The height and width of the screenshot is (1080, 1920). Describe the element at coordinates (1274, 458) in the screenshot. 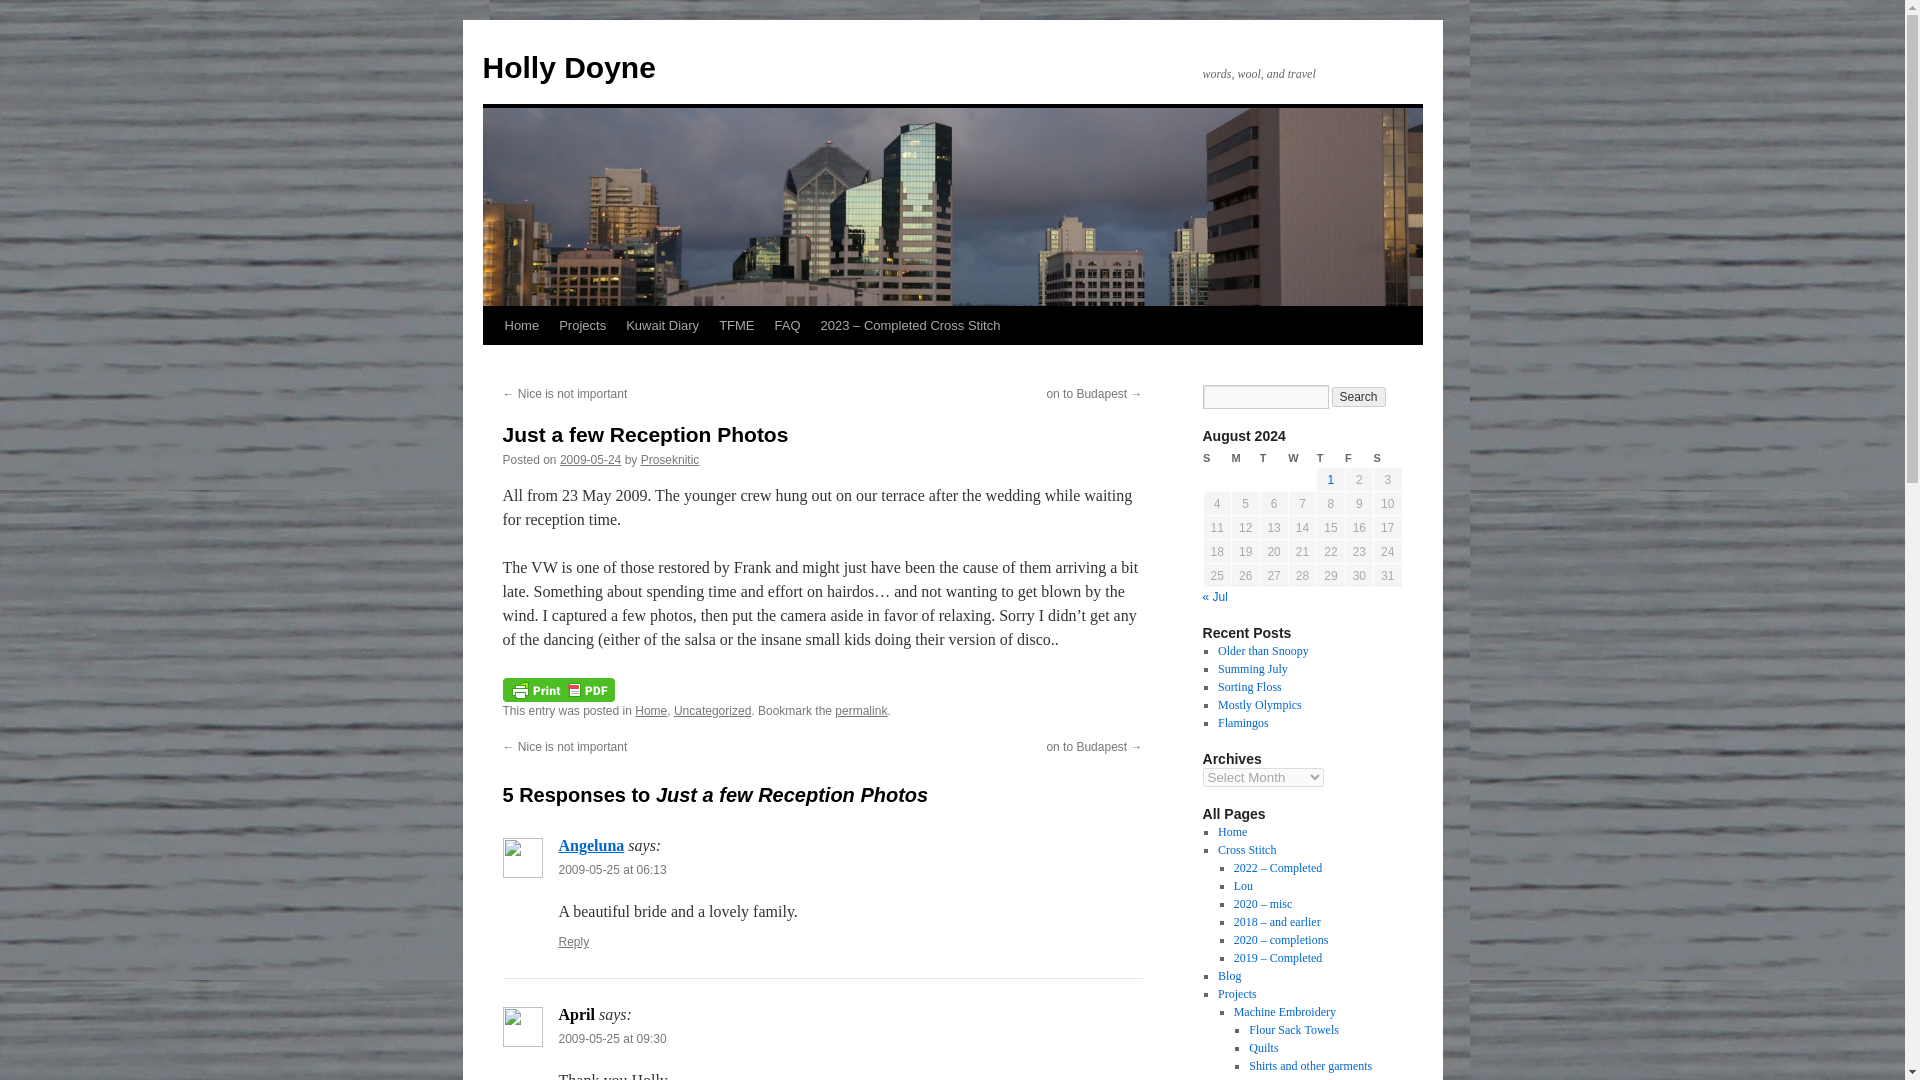

I see `Tuesday` at that location.